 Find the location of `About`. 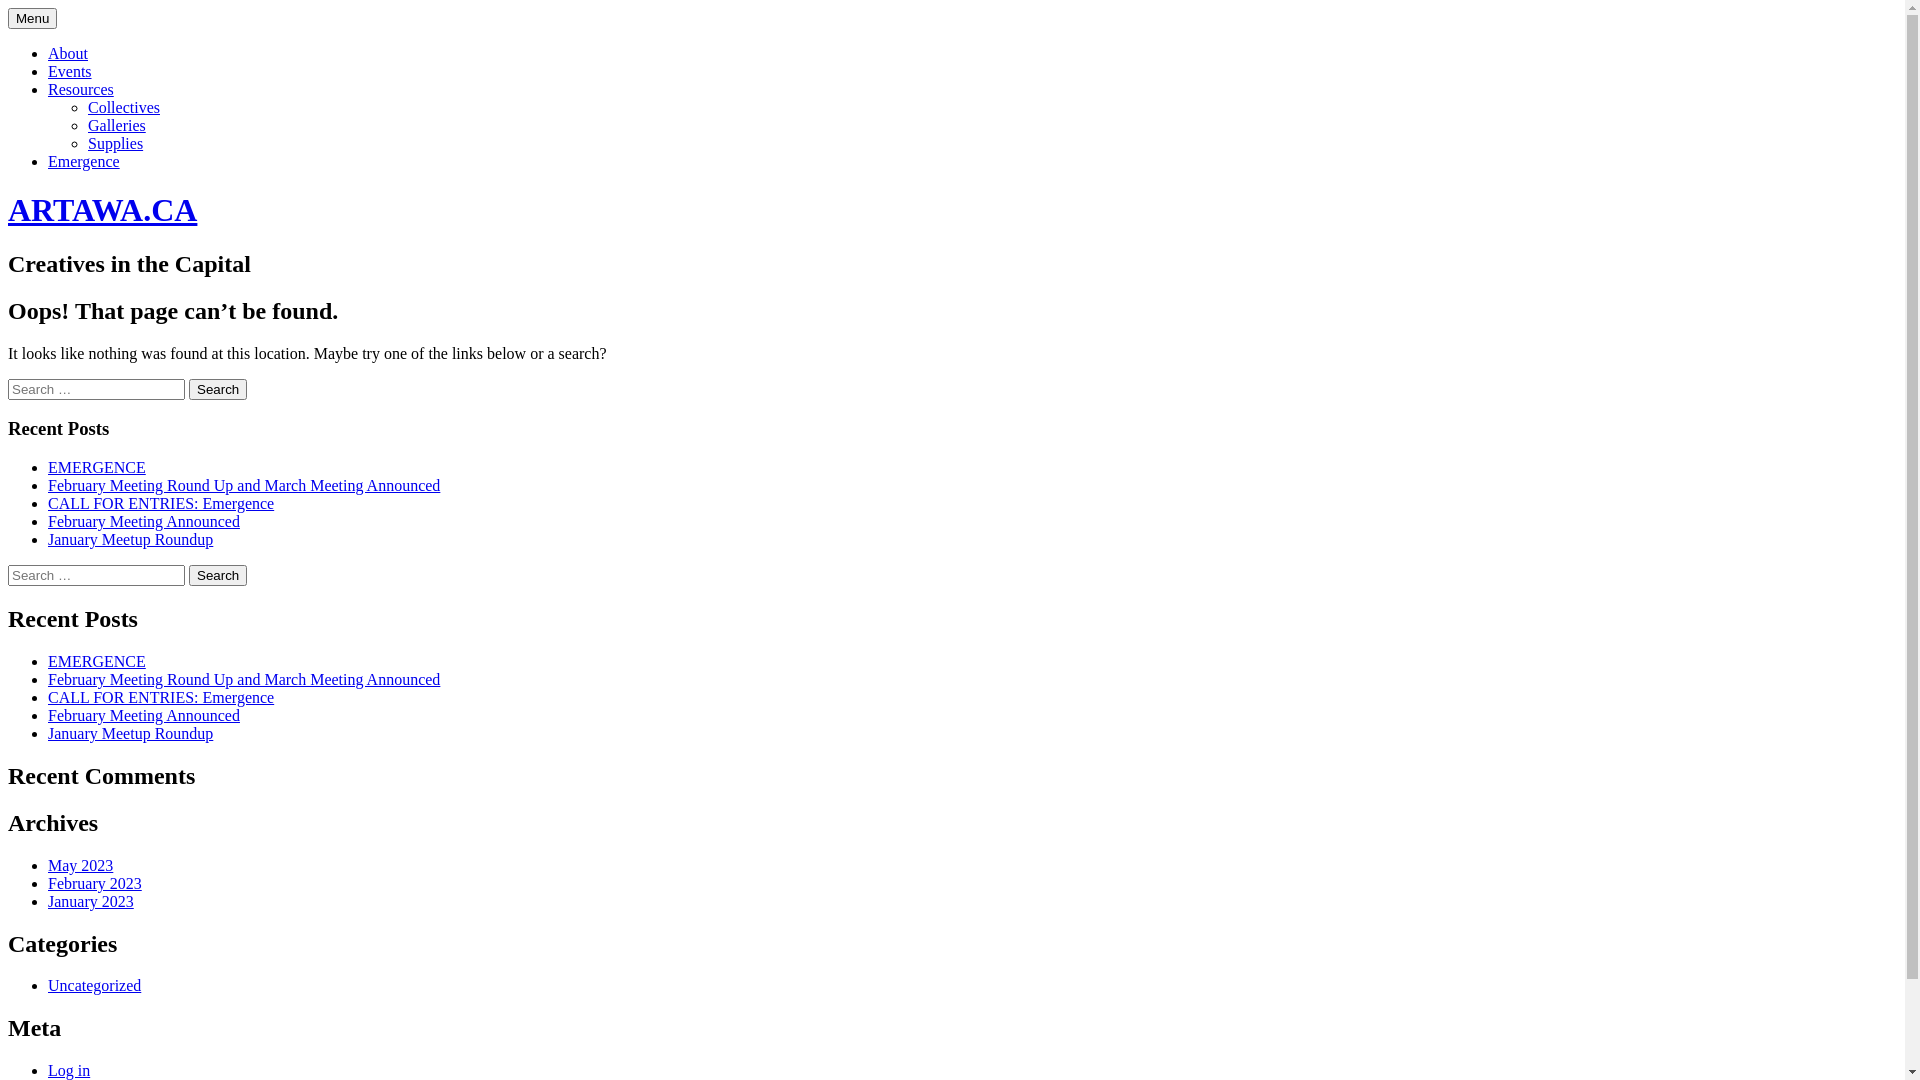

About is located at coordinates (68, 54).